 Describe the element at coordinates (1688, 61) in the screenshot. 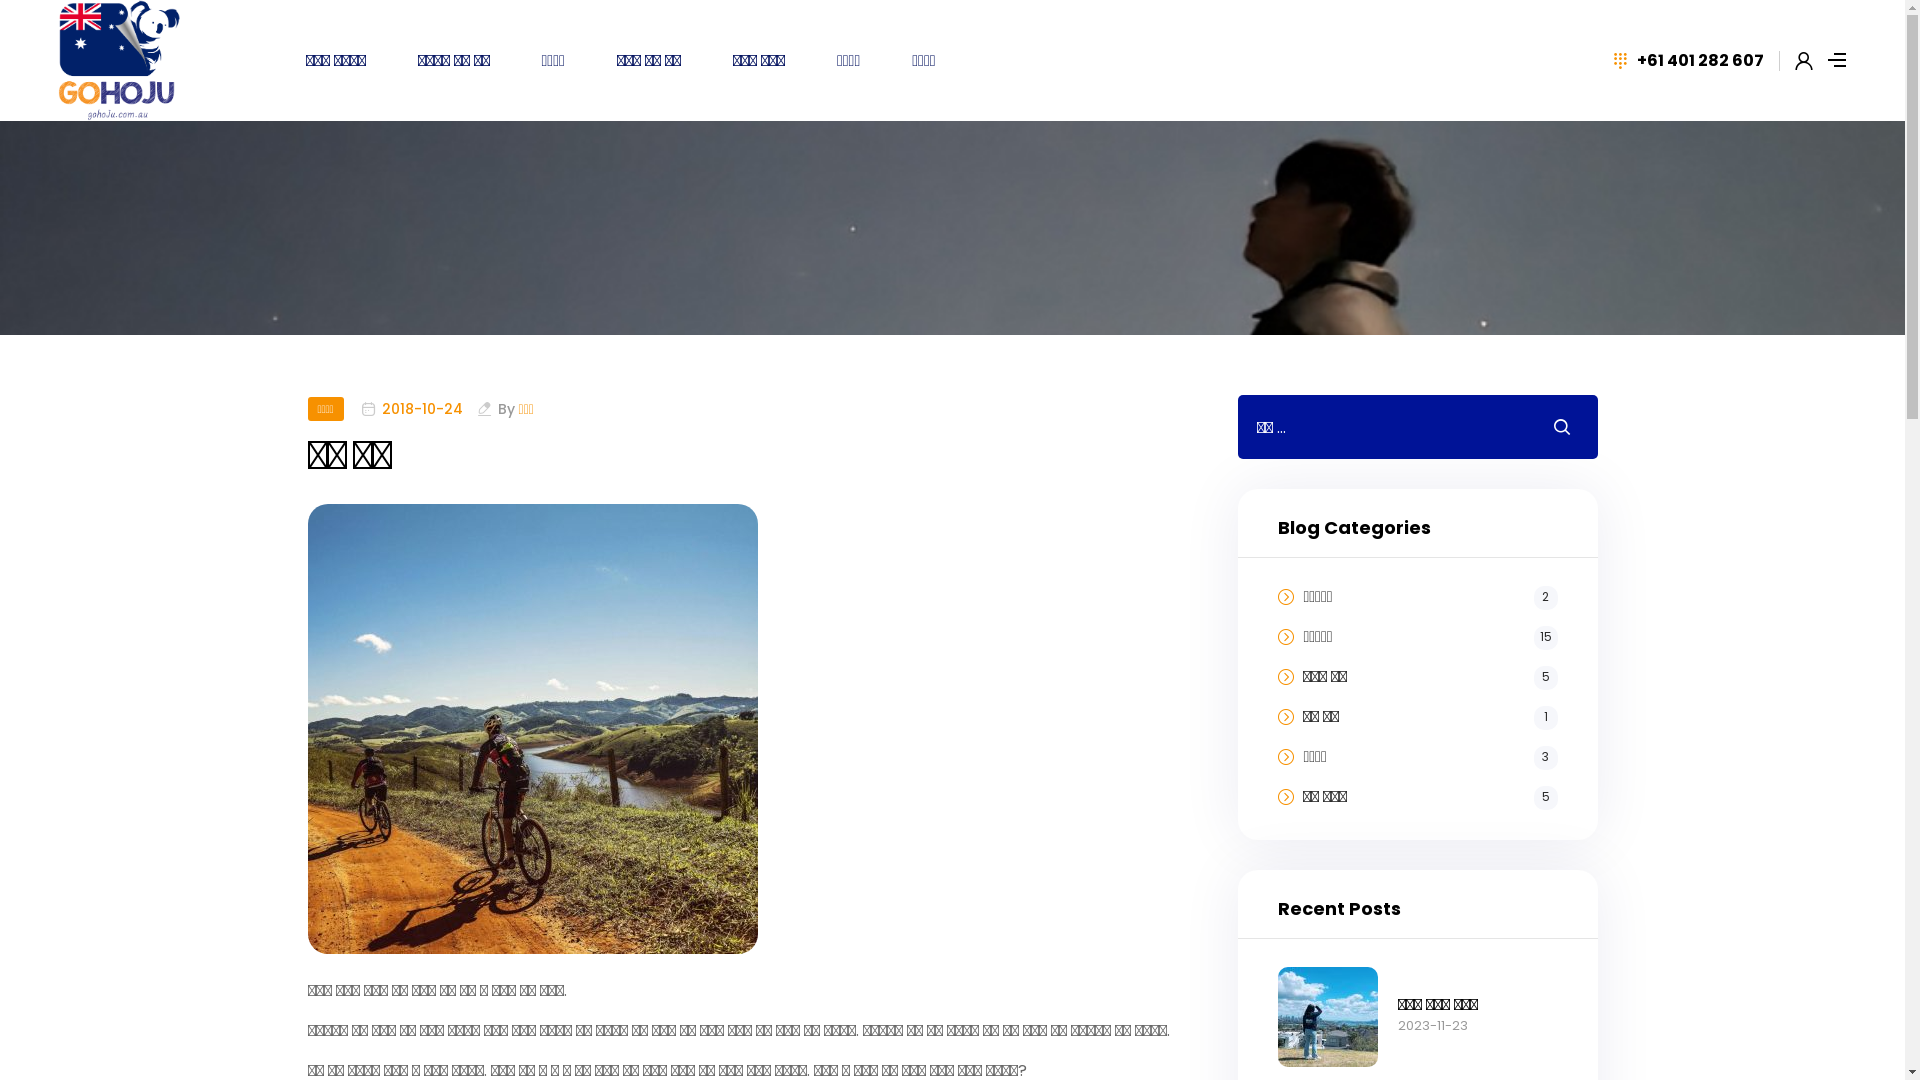

I see `+61 401 282 607` at that location.